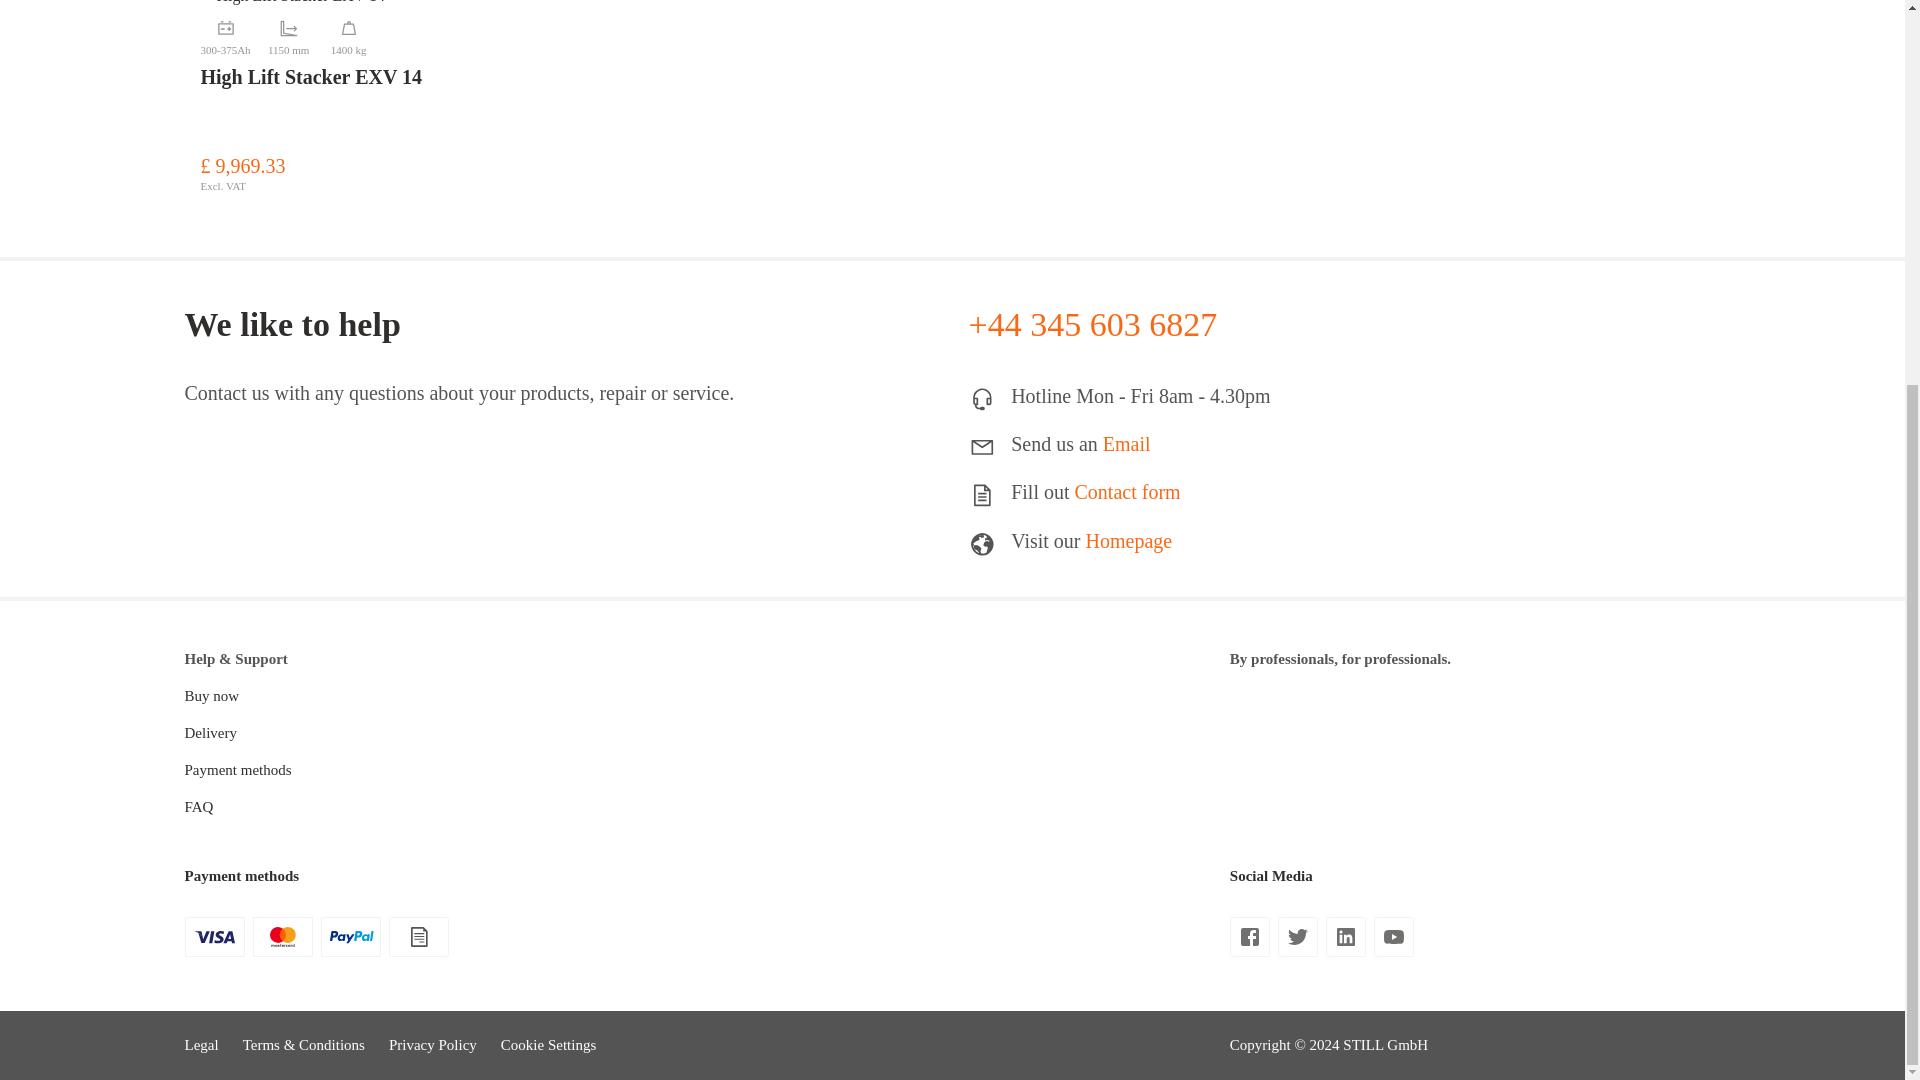 The width and height of the screenshot is (1920, 1080). I want to click on Credit Card, so click(281, 932).